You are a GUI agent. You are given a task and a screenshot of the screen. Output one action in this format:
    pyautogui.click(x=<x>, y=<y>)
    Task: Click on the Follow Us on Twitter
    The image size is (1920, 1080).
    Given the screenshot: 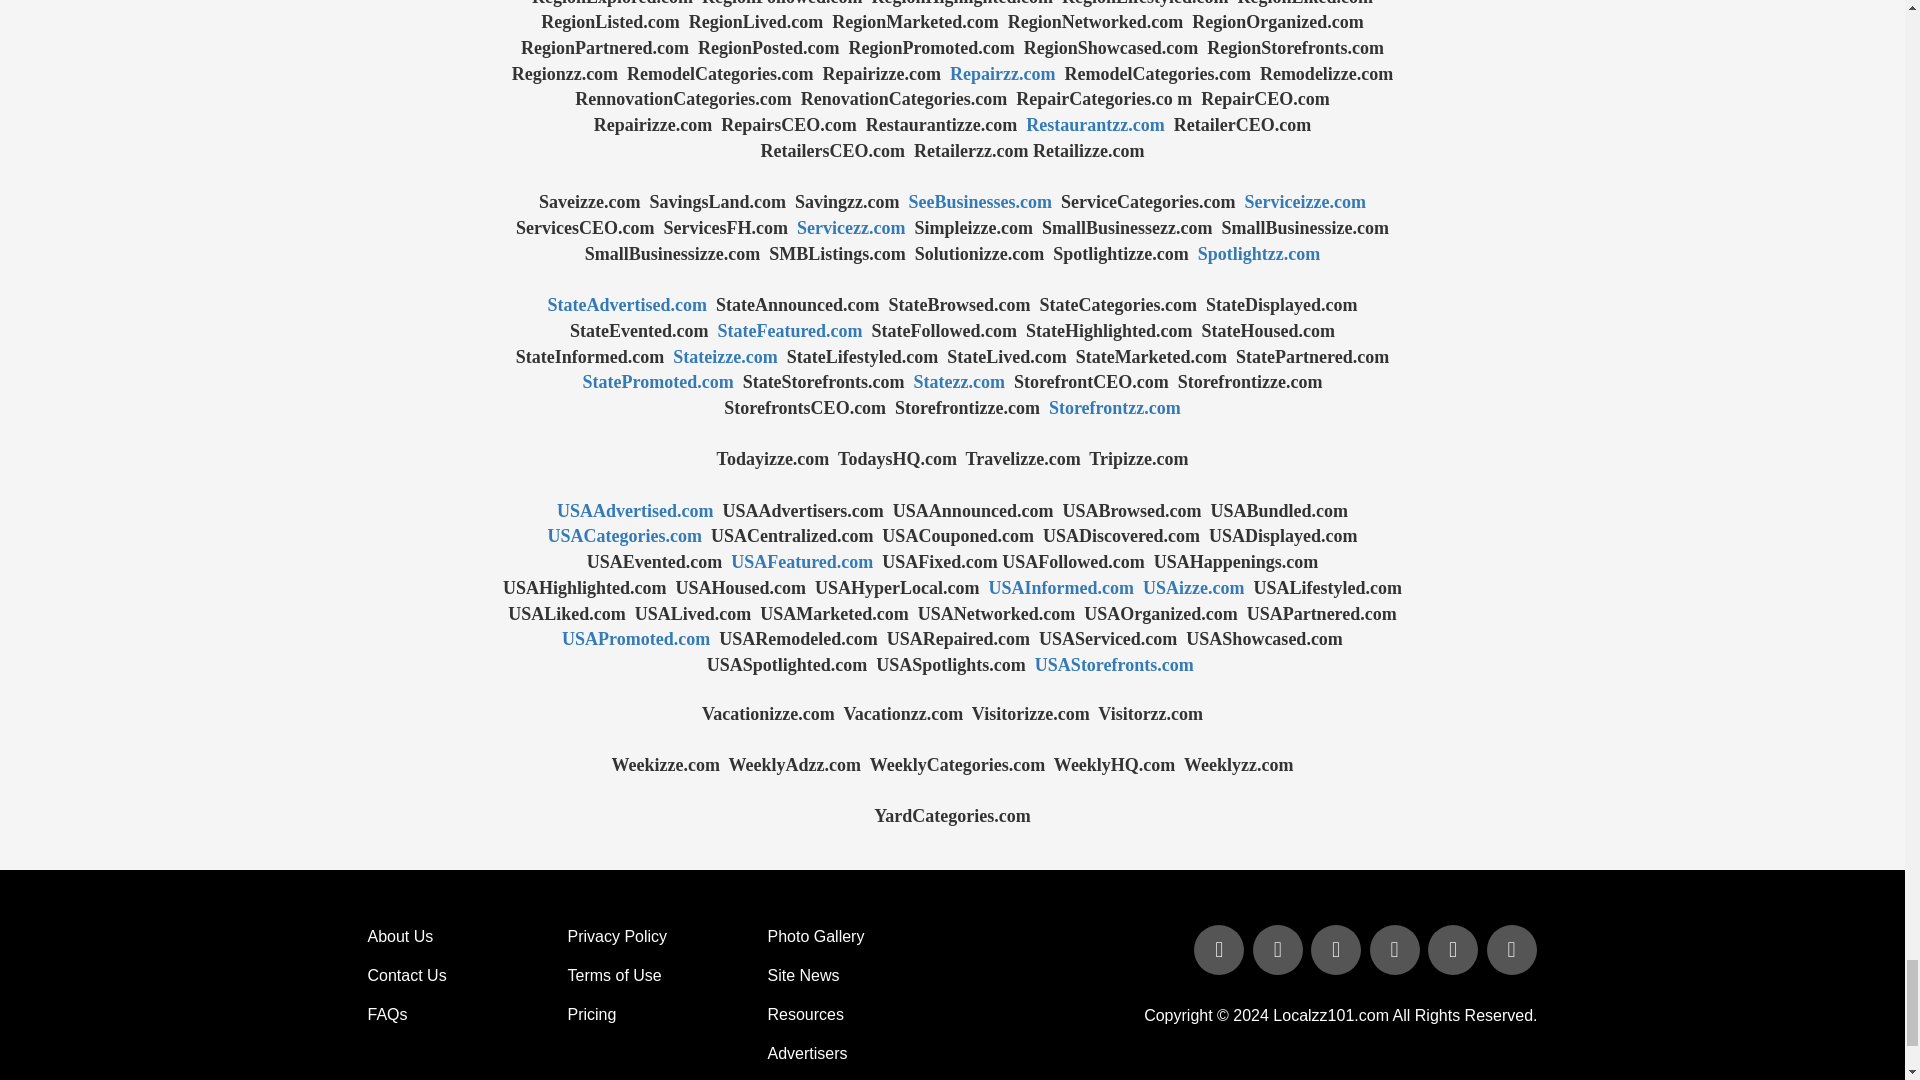 What is the action you would take?
    pyautogui.click(x=1280, y=951)
    